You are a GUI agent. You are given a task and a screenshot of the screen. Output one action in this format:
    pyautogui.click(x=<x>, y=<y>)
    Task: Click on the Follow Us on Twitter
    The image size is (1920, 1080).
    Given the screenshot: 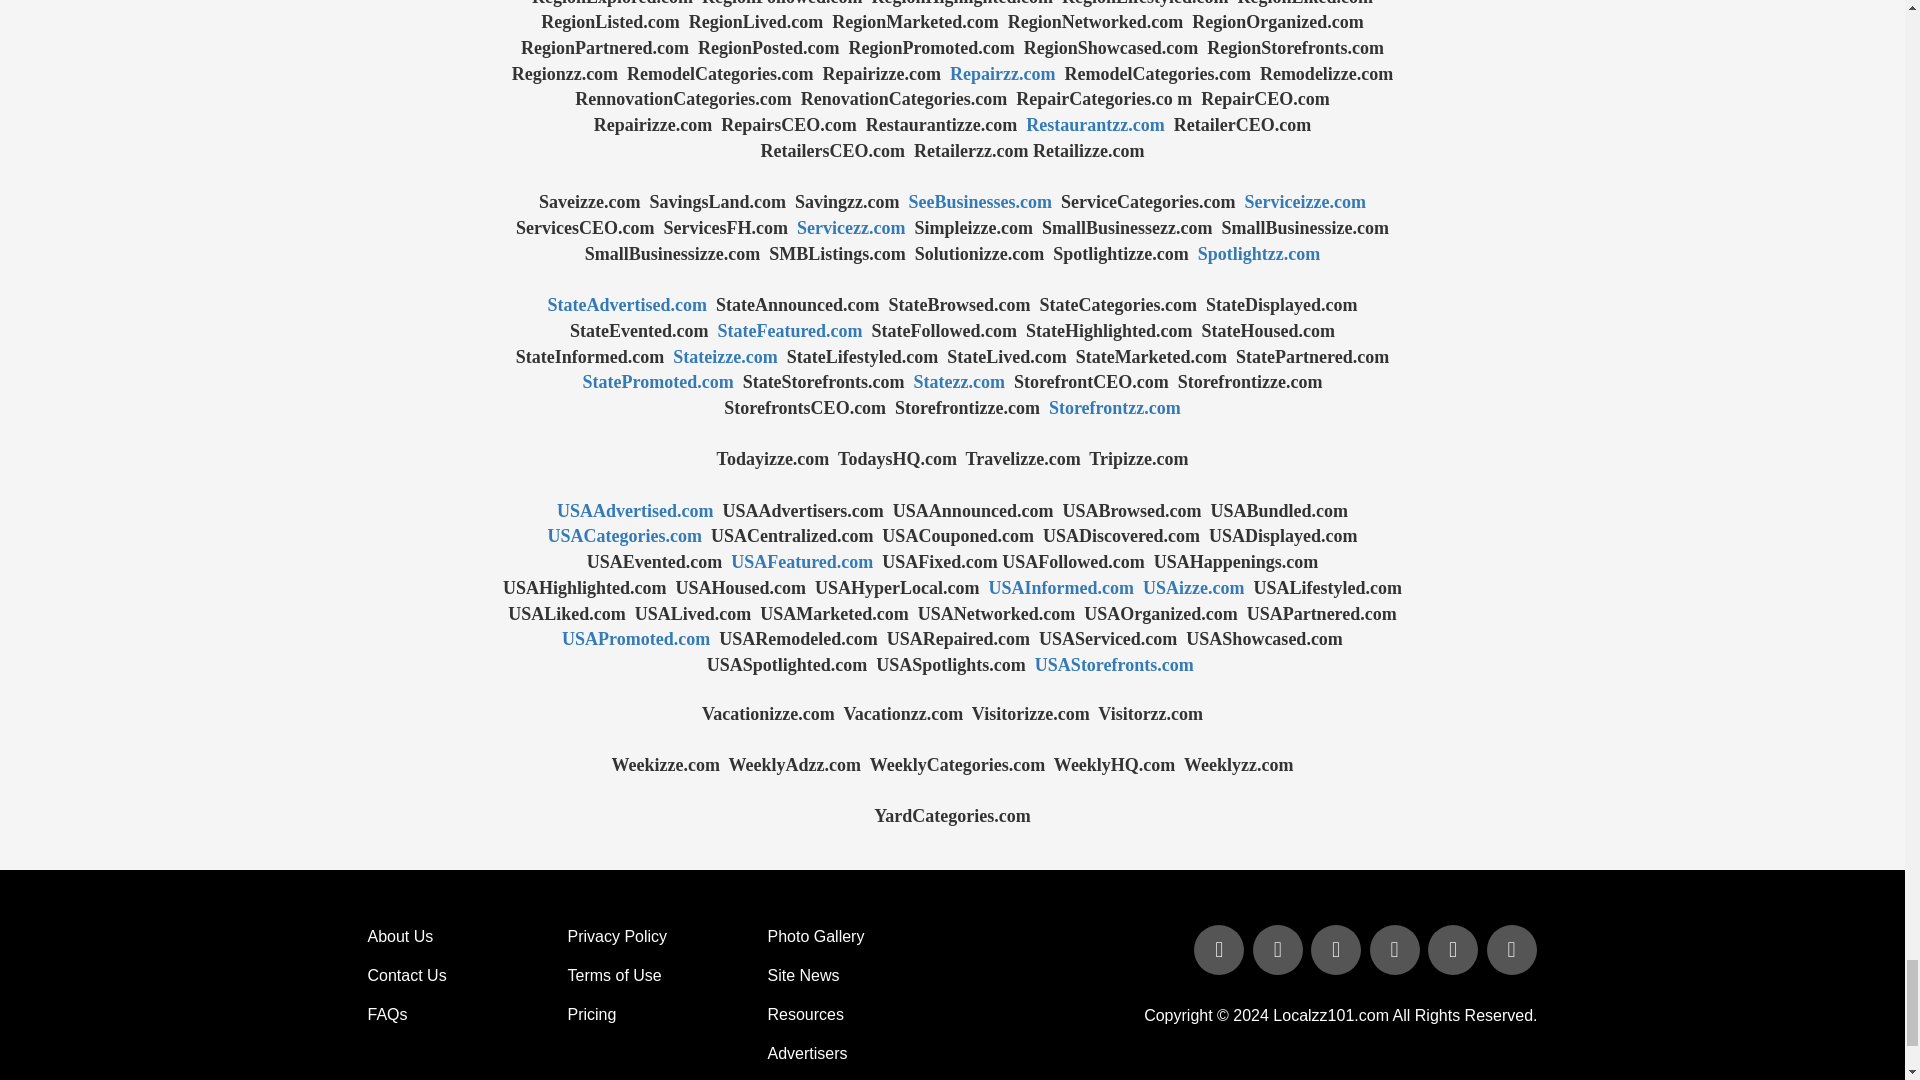 What is the action you would take?
    pyautogui.click(x=1280, y=951)
    